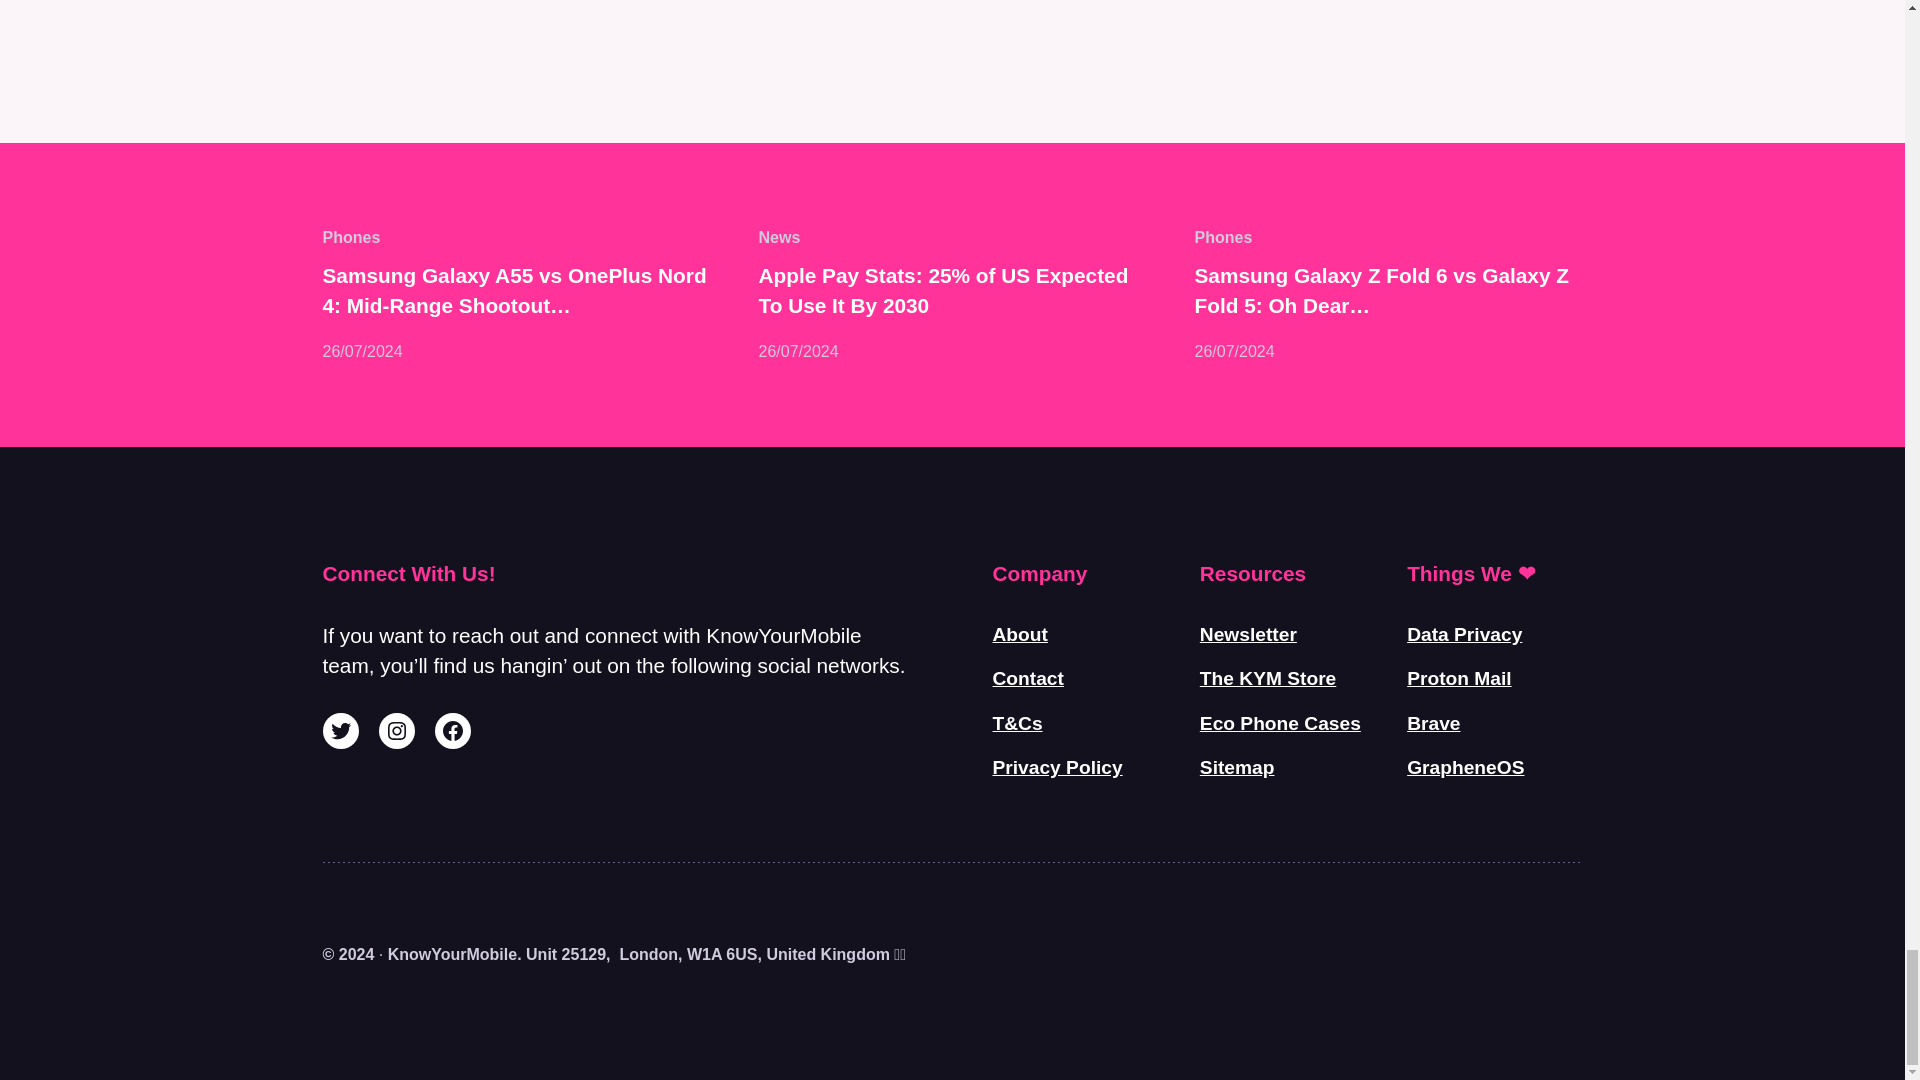 The image size is (1920, 1080). What do you see at coordinates (351, 237) in the screenshot?
I see `Phones` at bounding box center [351, 237].